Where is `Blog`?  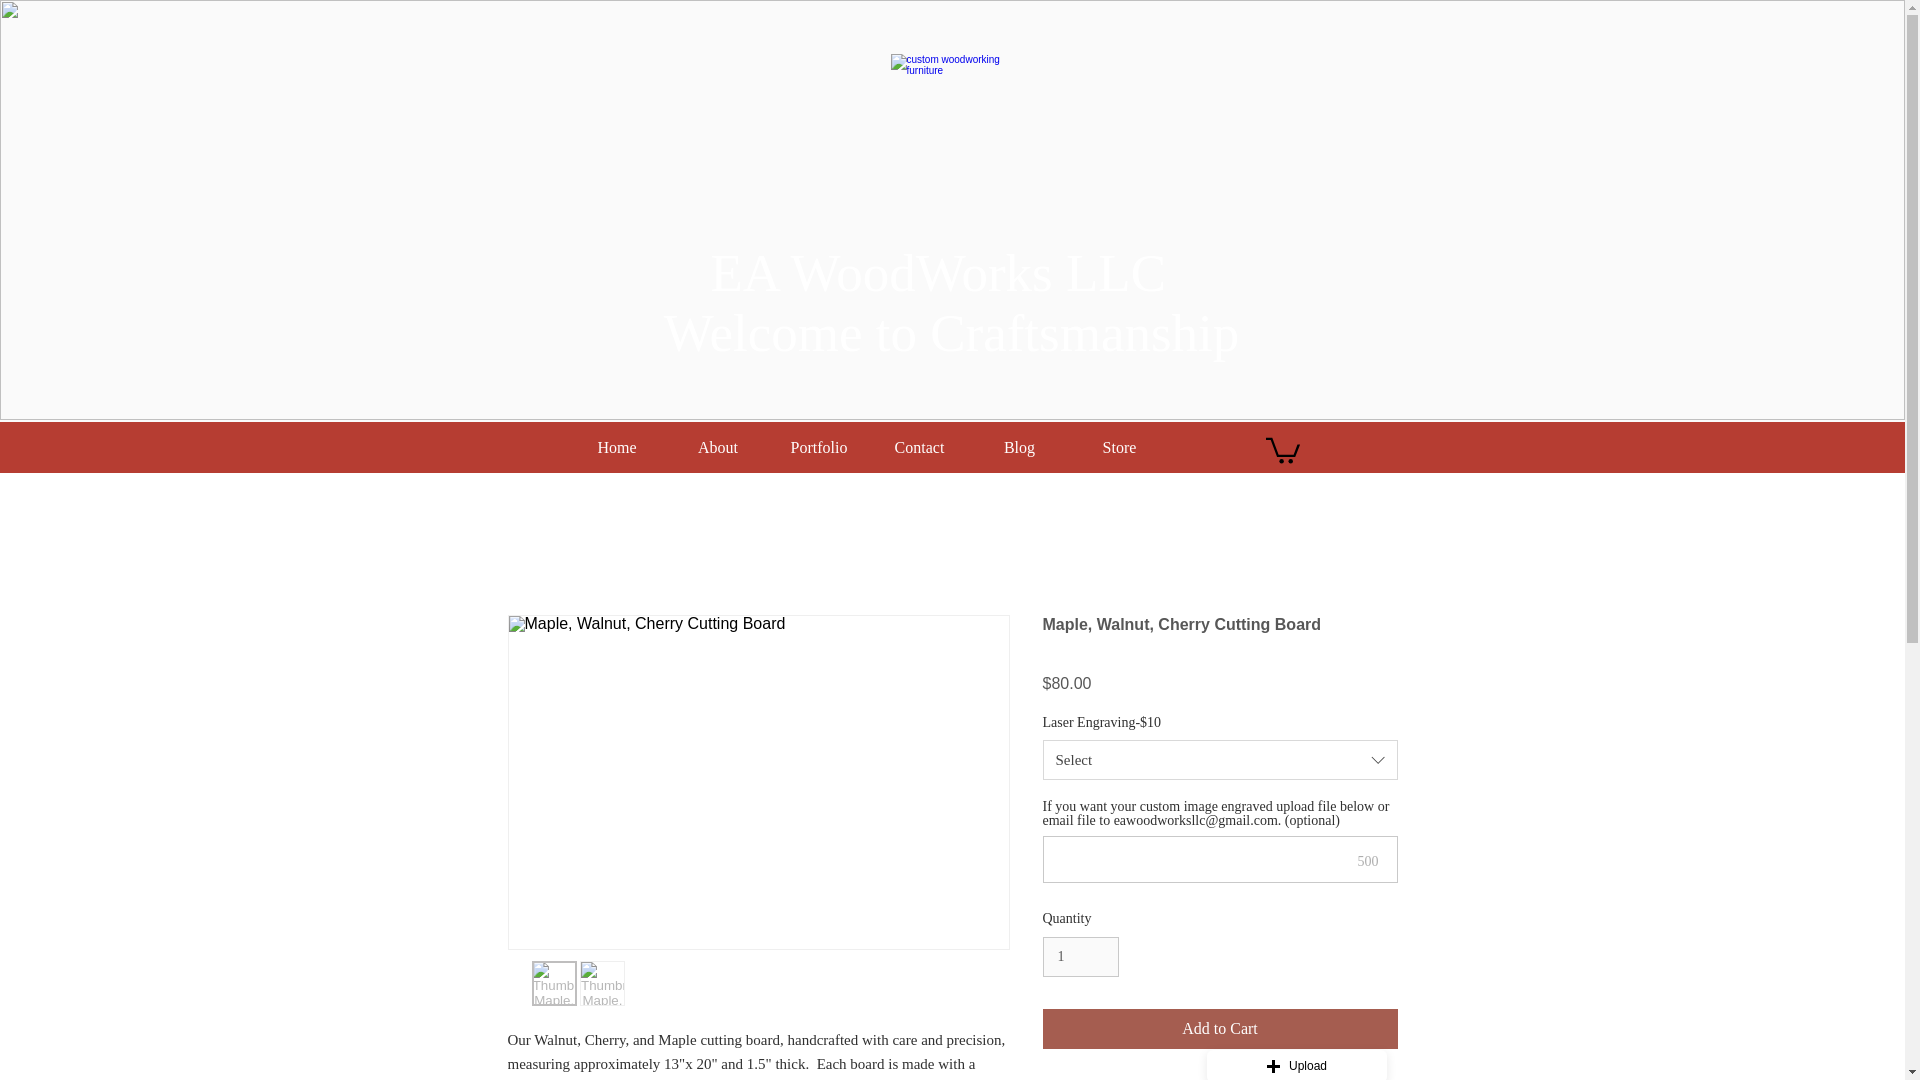
Blog is located at coordinates (1019, 447).